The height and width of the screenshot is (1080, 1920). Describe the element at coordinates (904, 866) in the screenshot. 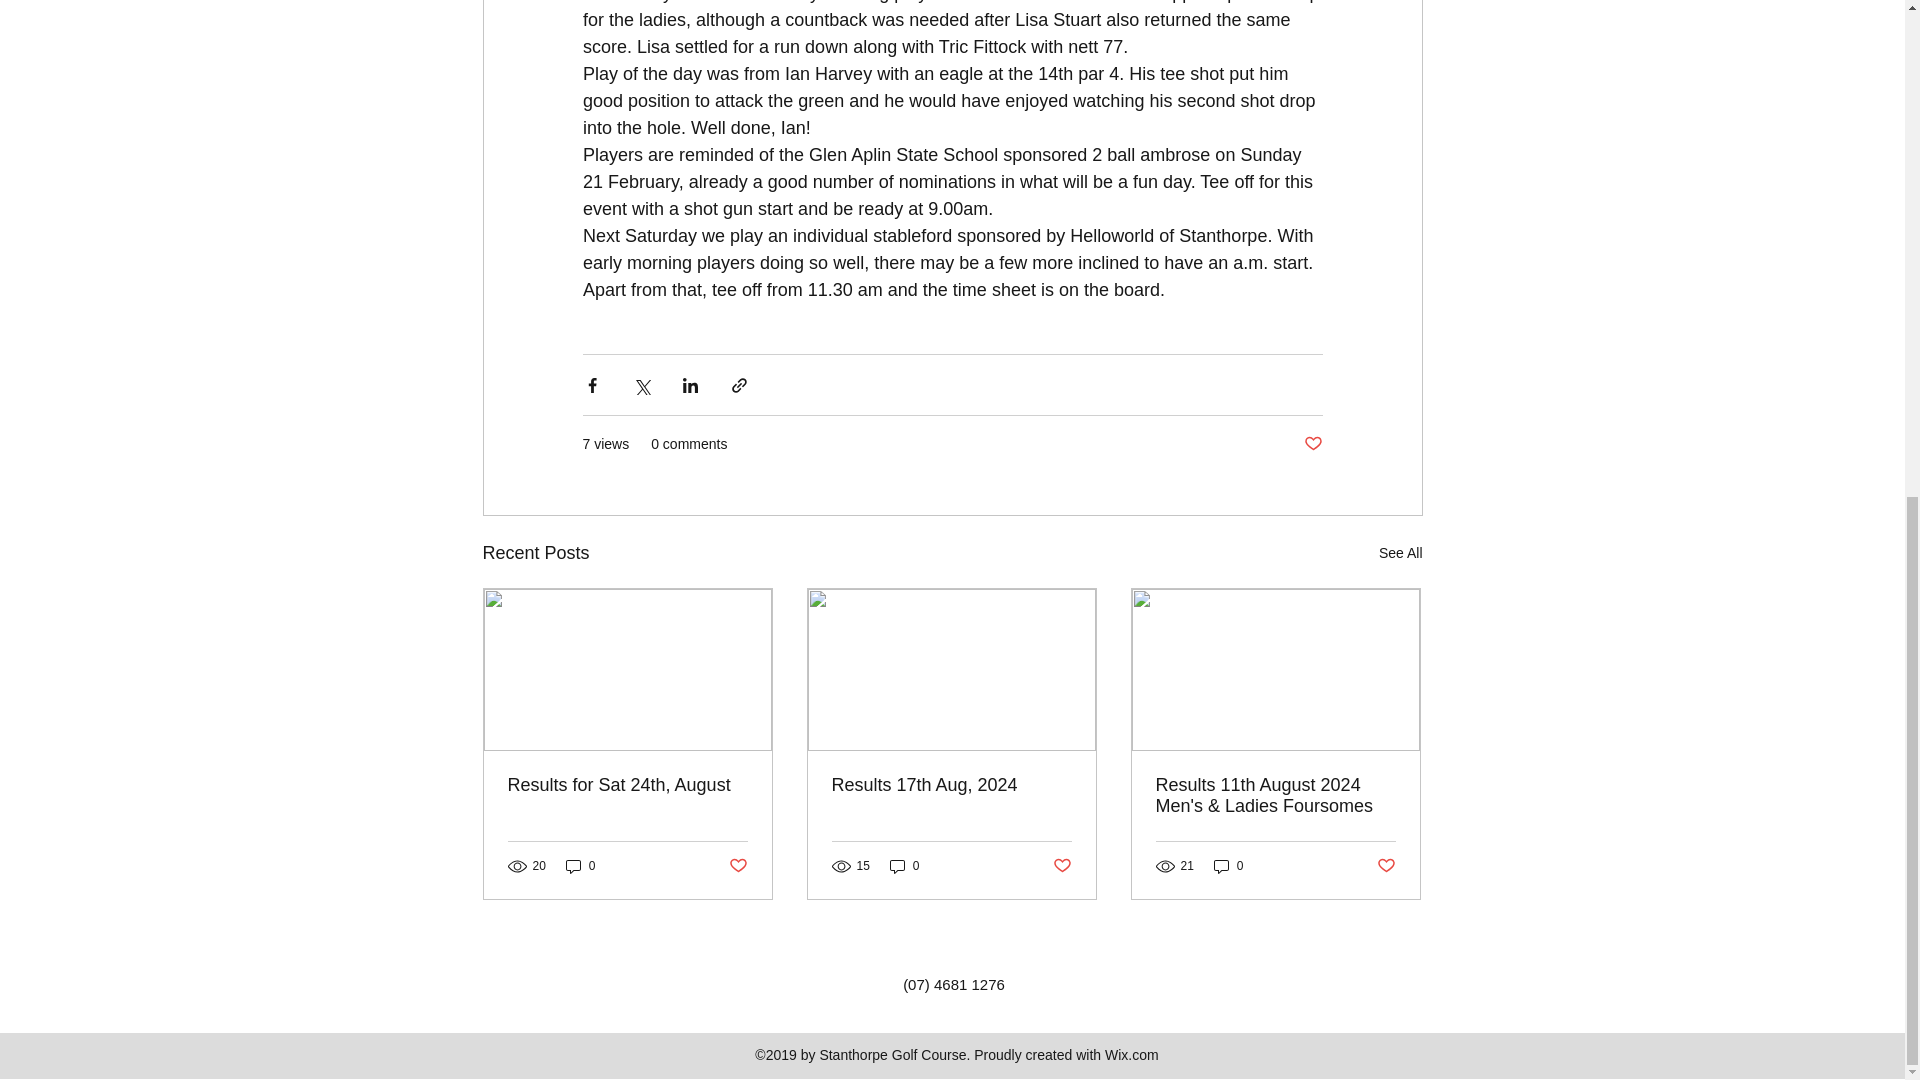

I see `0` at that location.